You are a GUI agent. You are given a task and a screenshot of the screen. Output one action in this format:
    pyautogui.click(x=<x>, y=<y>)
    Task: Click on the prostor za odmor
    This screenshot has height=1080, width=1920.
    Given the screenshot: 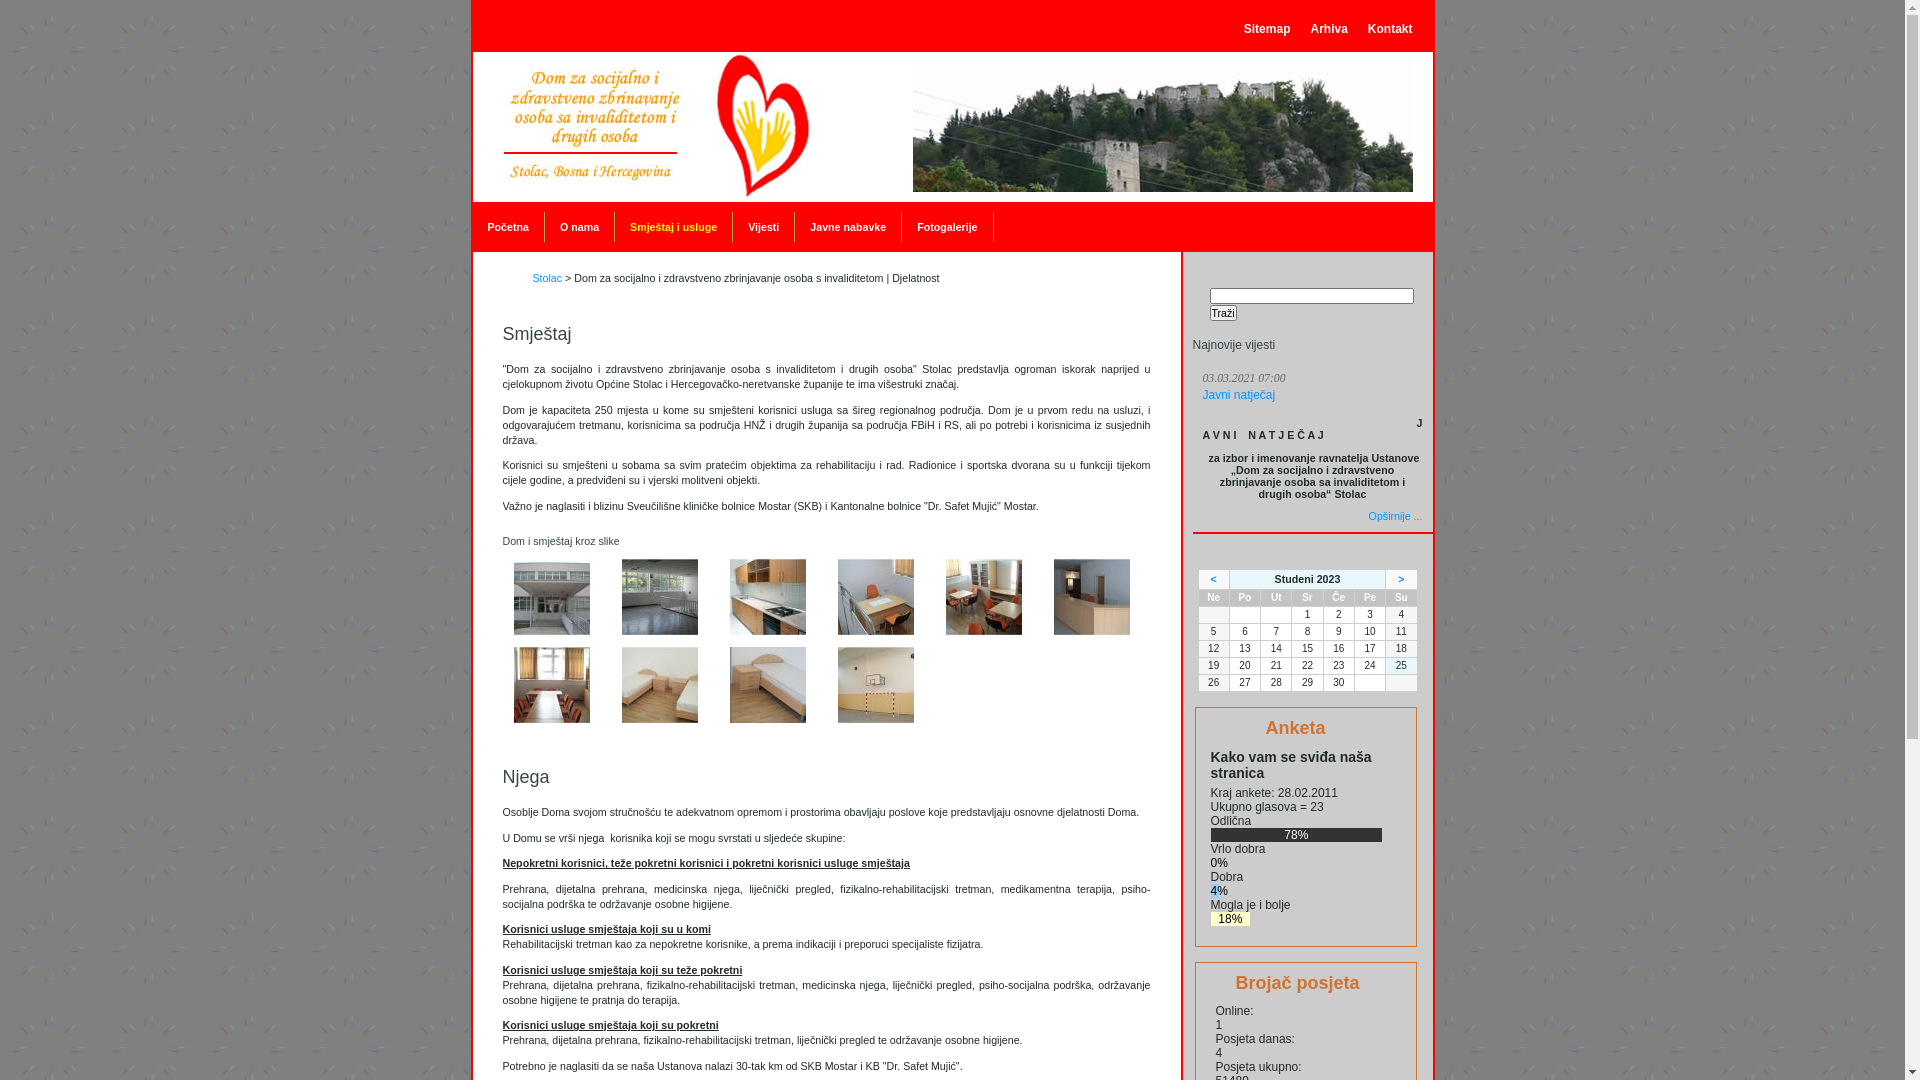 What is the action you would take?
    pyautogui.click(x=984, y=631)
    